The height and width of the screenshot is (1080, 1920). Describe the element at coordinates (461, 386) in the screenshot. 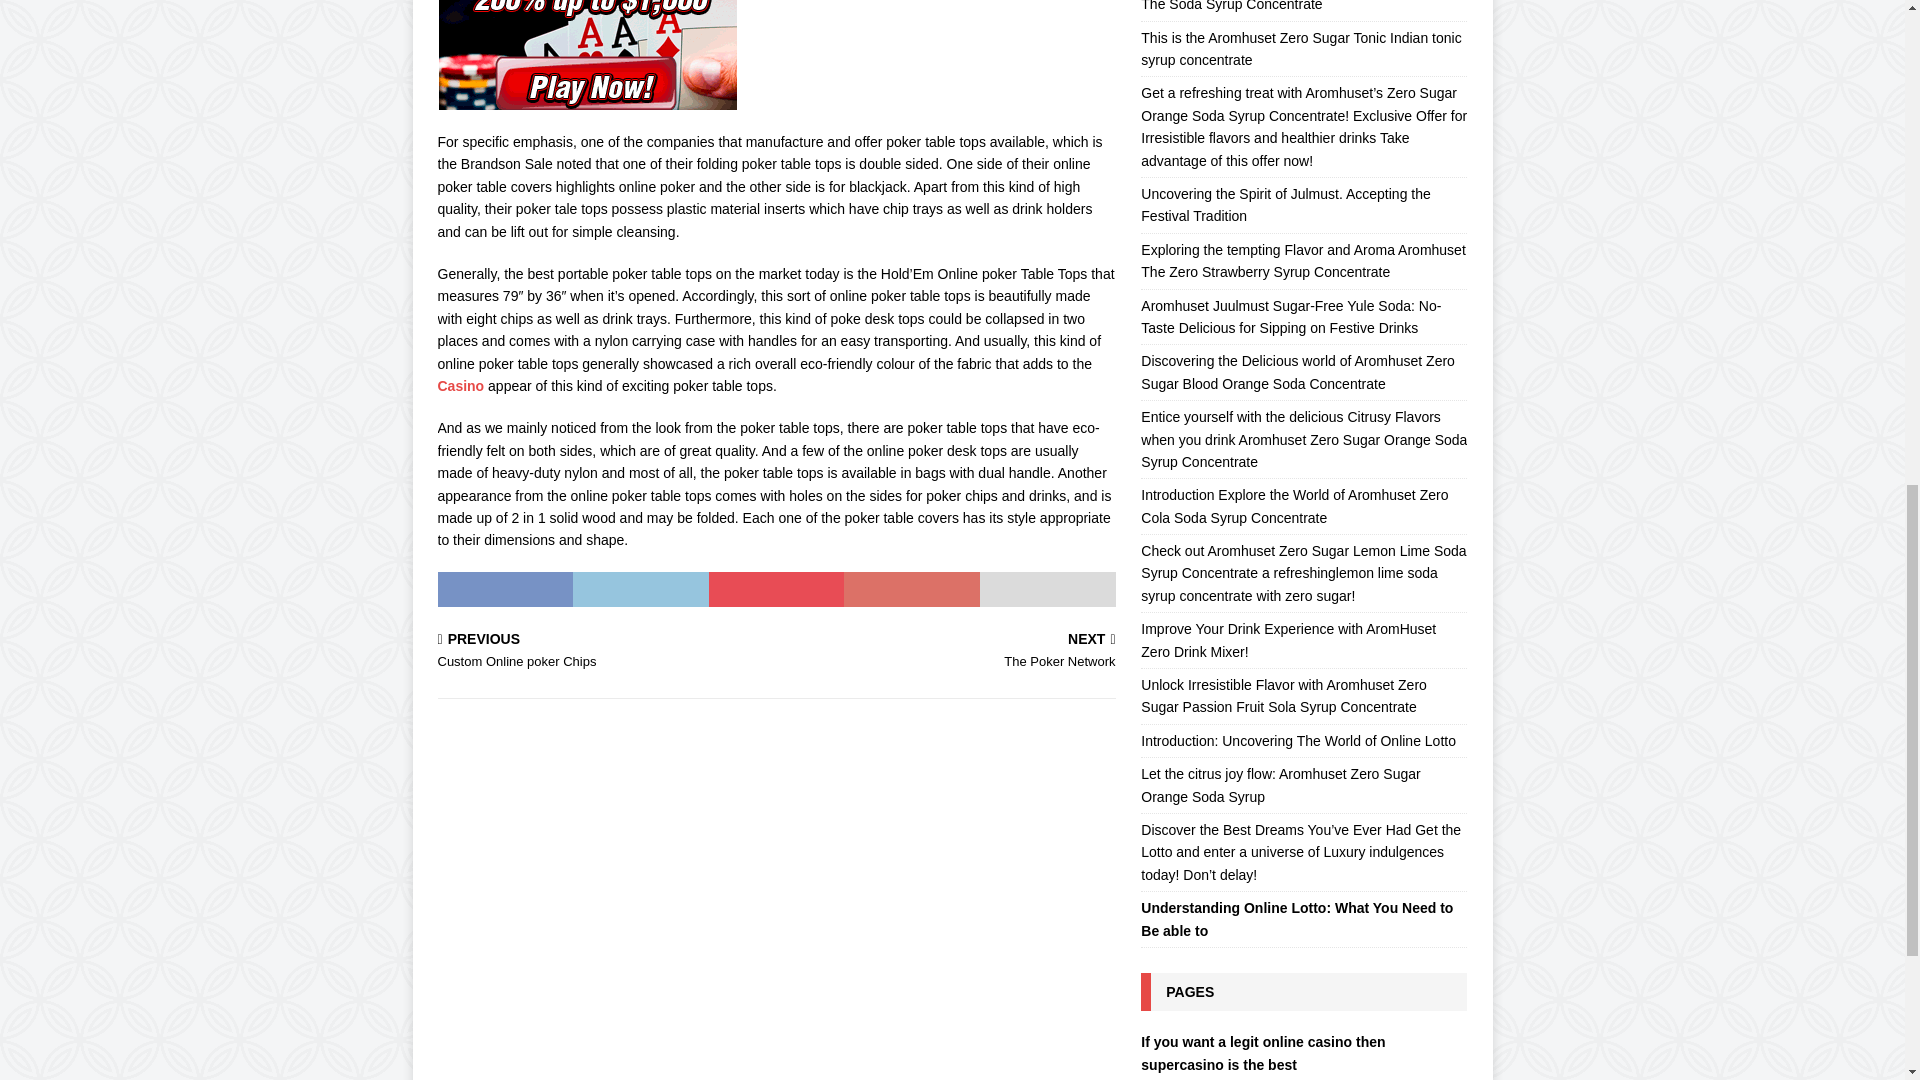

I see `Casino` at that location.